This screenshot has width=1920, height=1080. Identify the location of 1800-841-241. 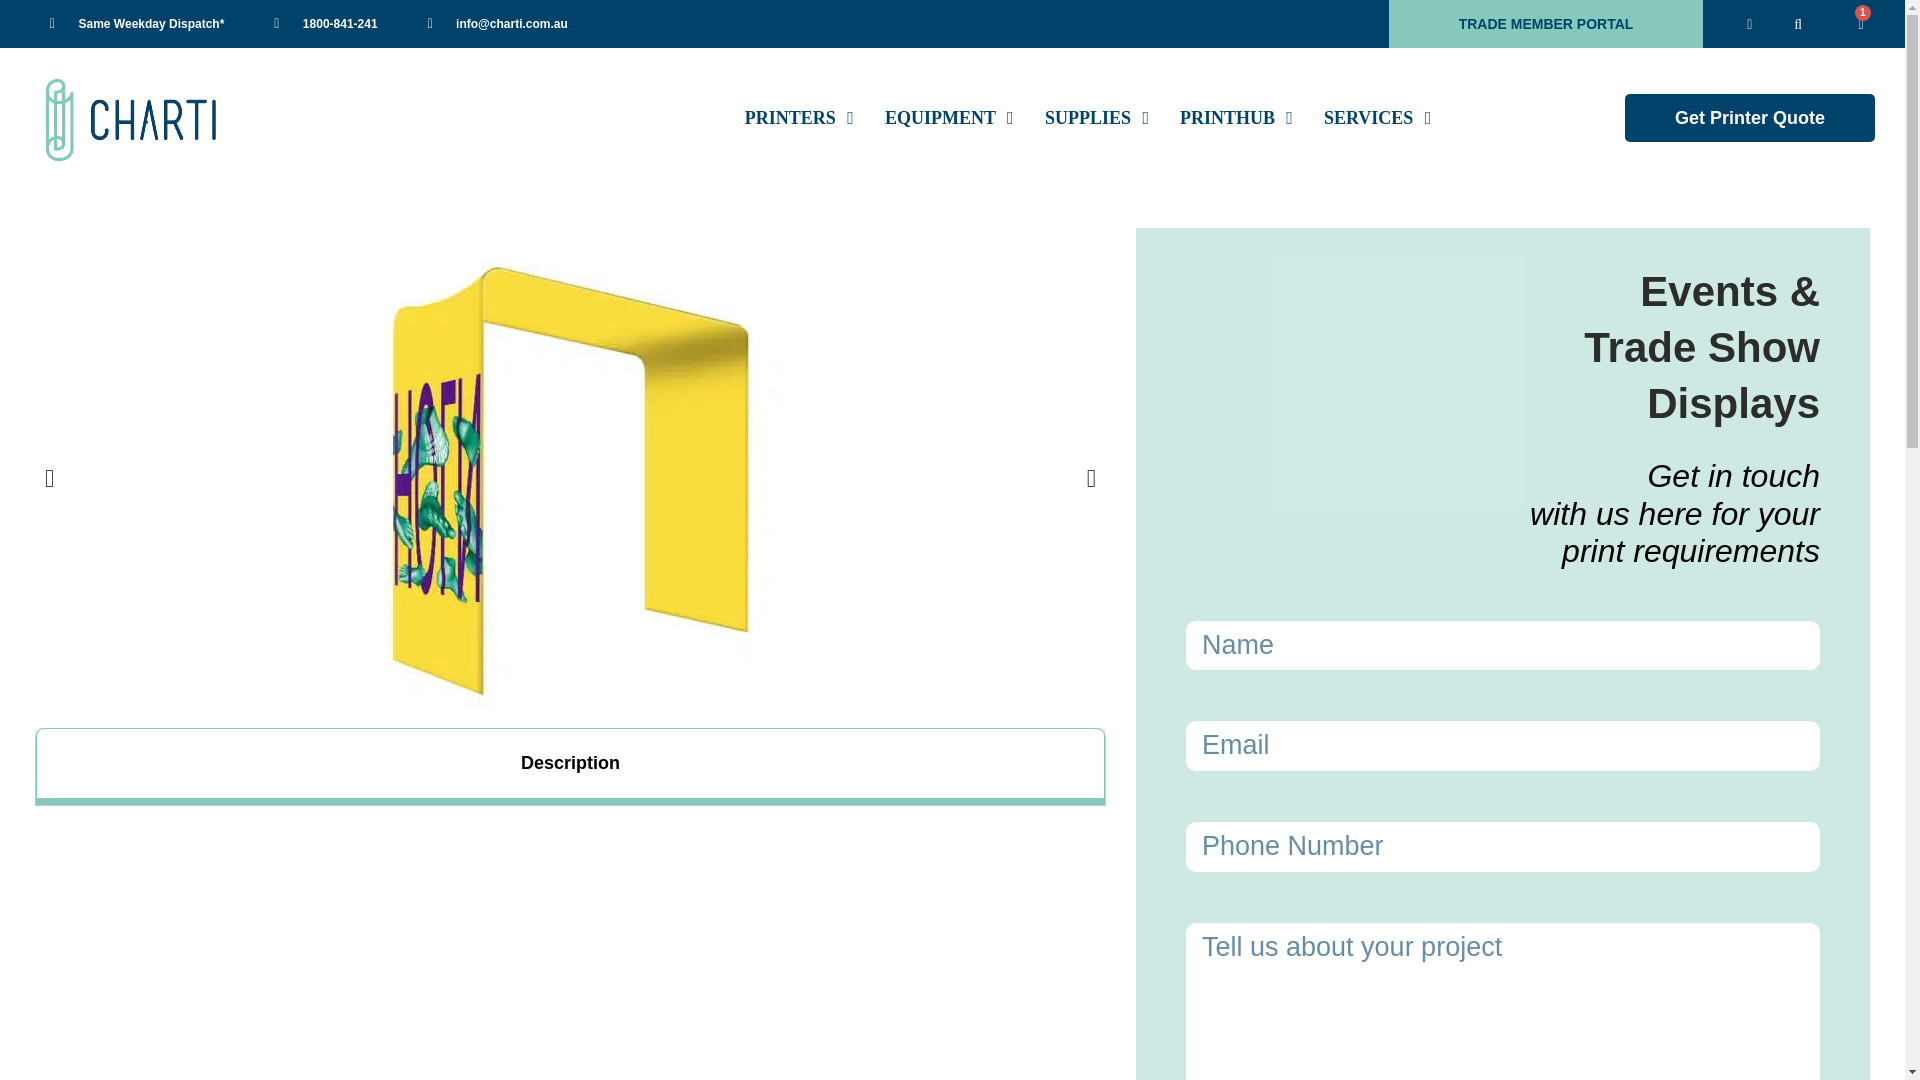
(325, 23).